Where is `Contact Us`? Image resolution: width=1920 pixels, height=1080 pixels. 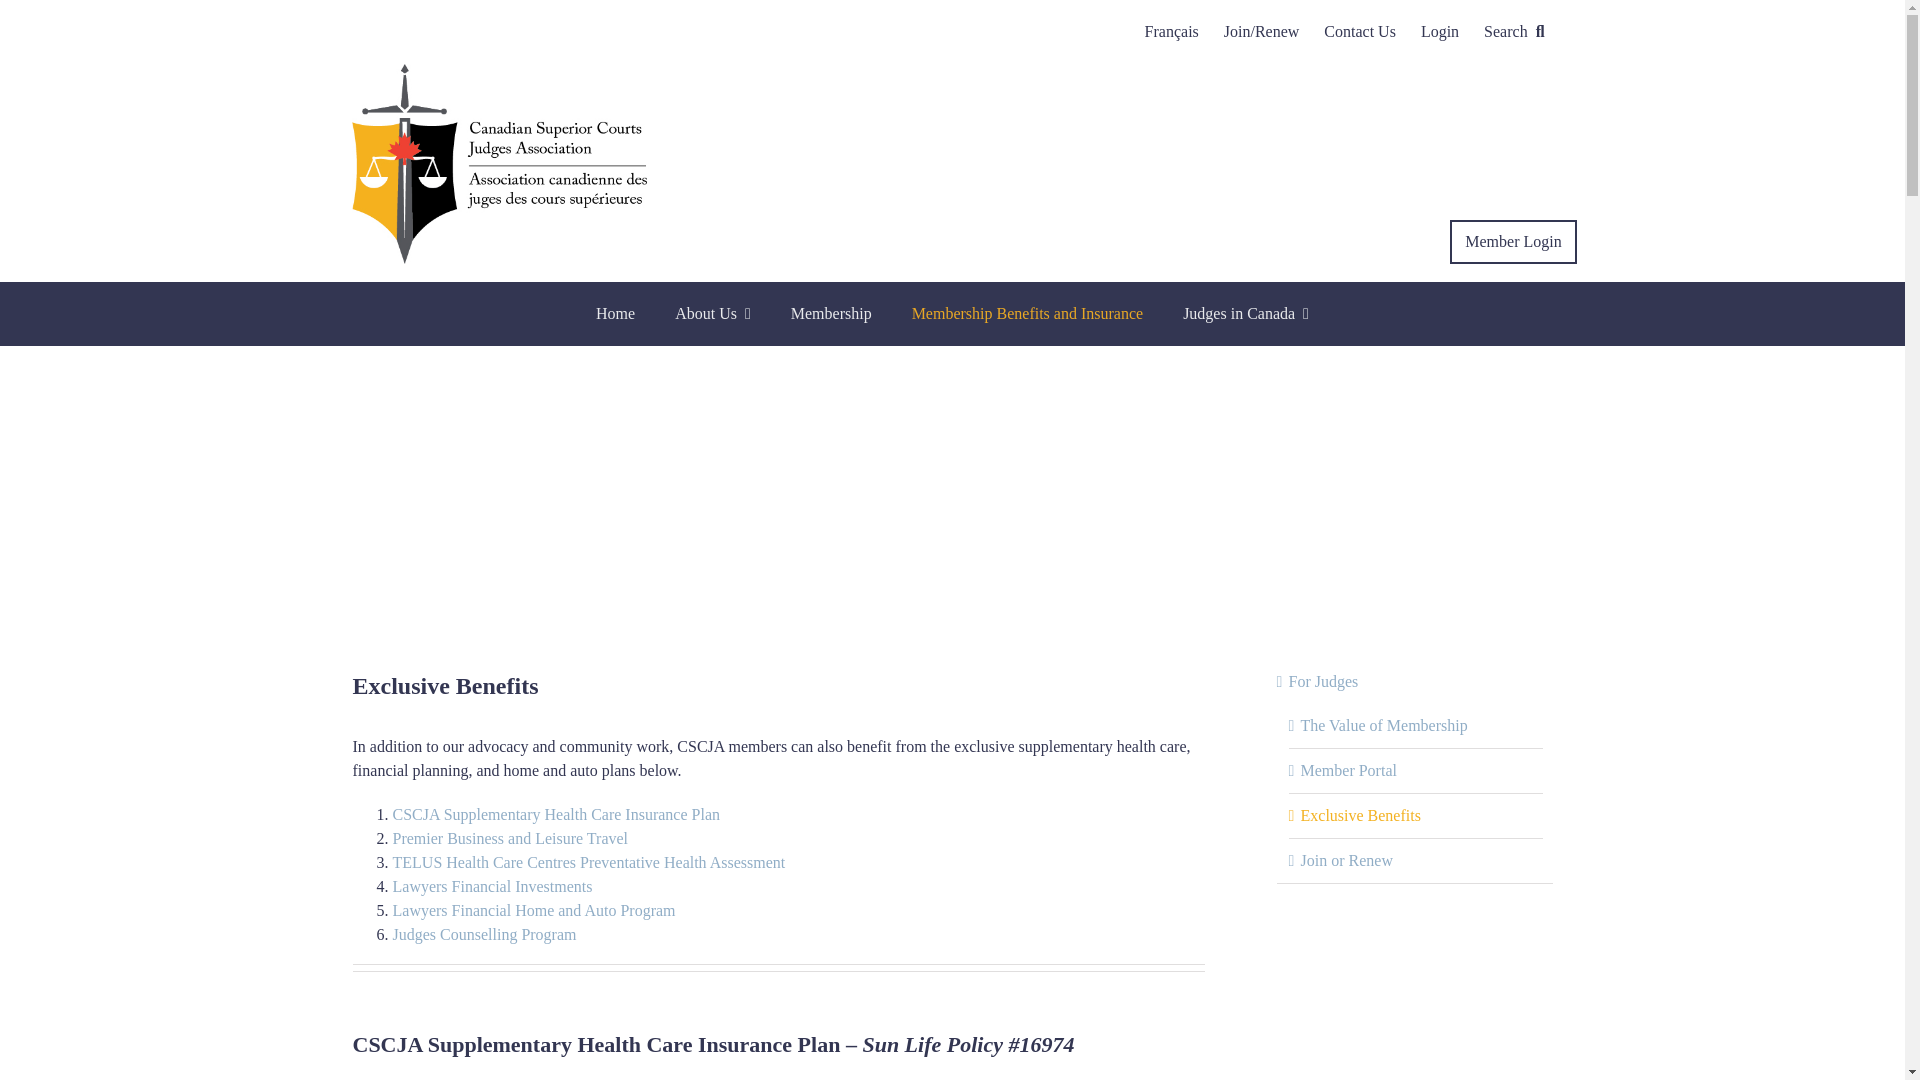
Contact Us is located at coordinates (1360, 32).